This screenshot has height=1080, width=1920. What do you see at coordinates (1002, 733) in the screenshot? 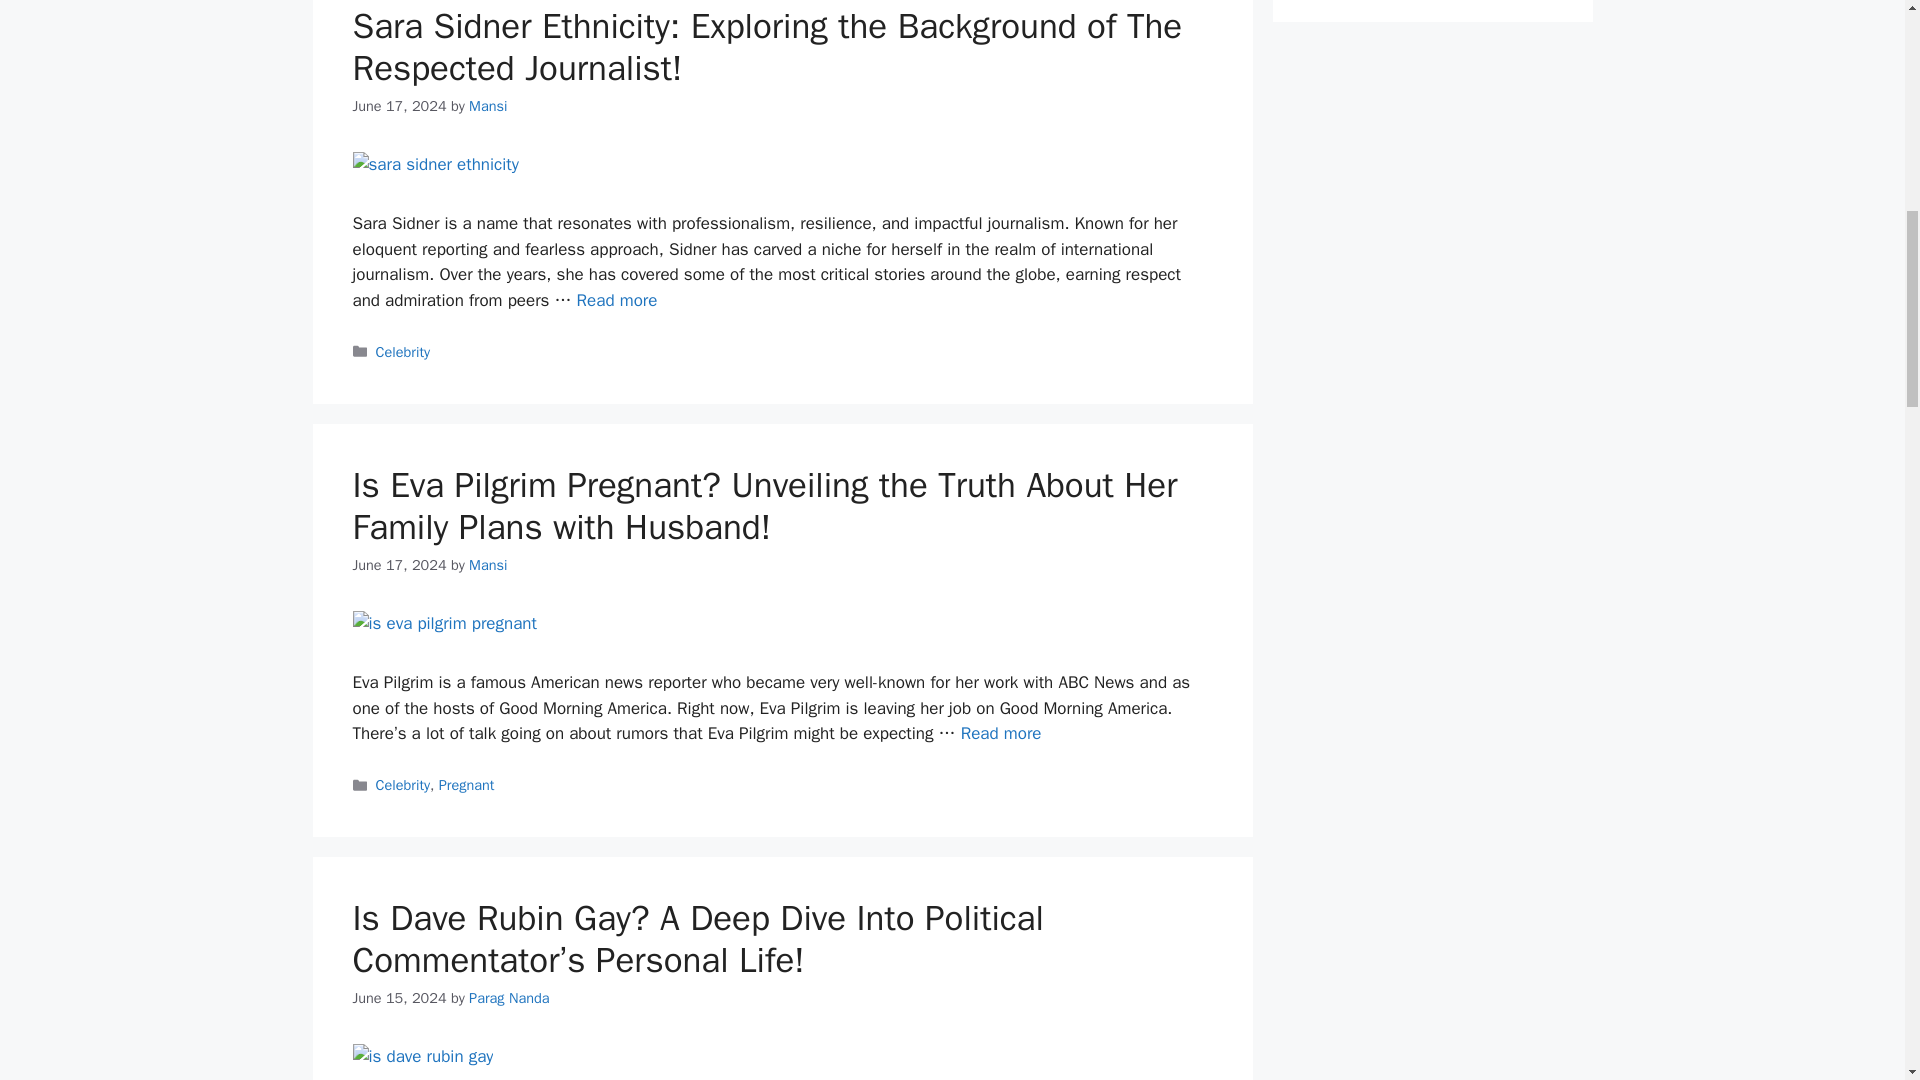
I see `Read more` at bounding box center [1002, 733].